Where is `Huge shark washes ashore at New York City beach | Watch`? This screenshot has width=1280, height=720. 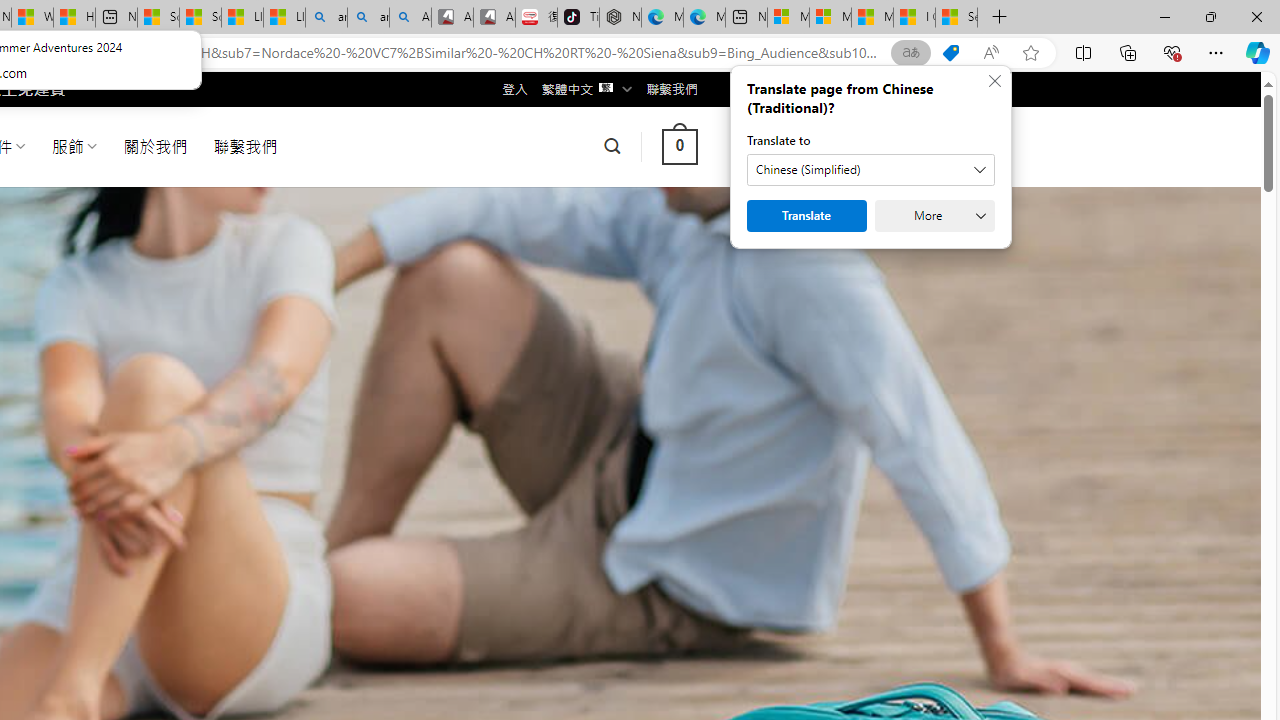
Huge shark washes ashore at New York City beach | Watch is located at coordinates (74, 18).